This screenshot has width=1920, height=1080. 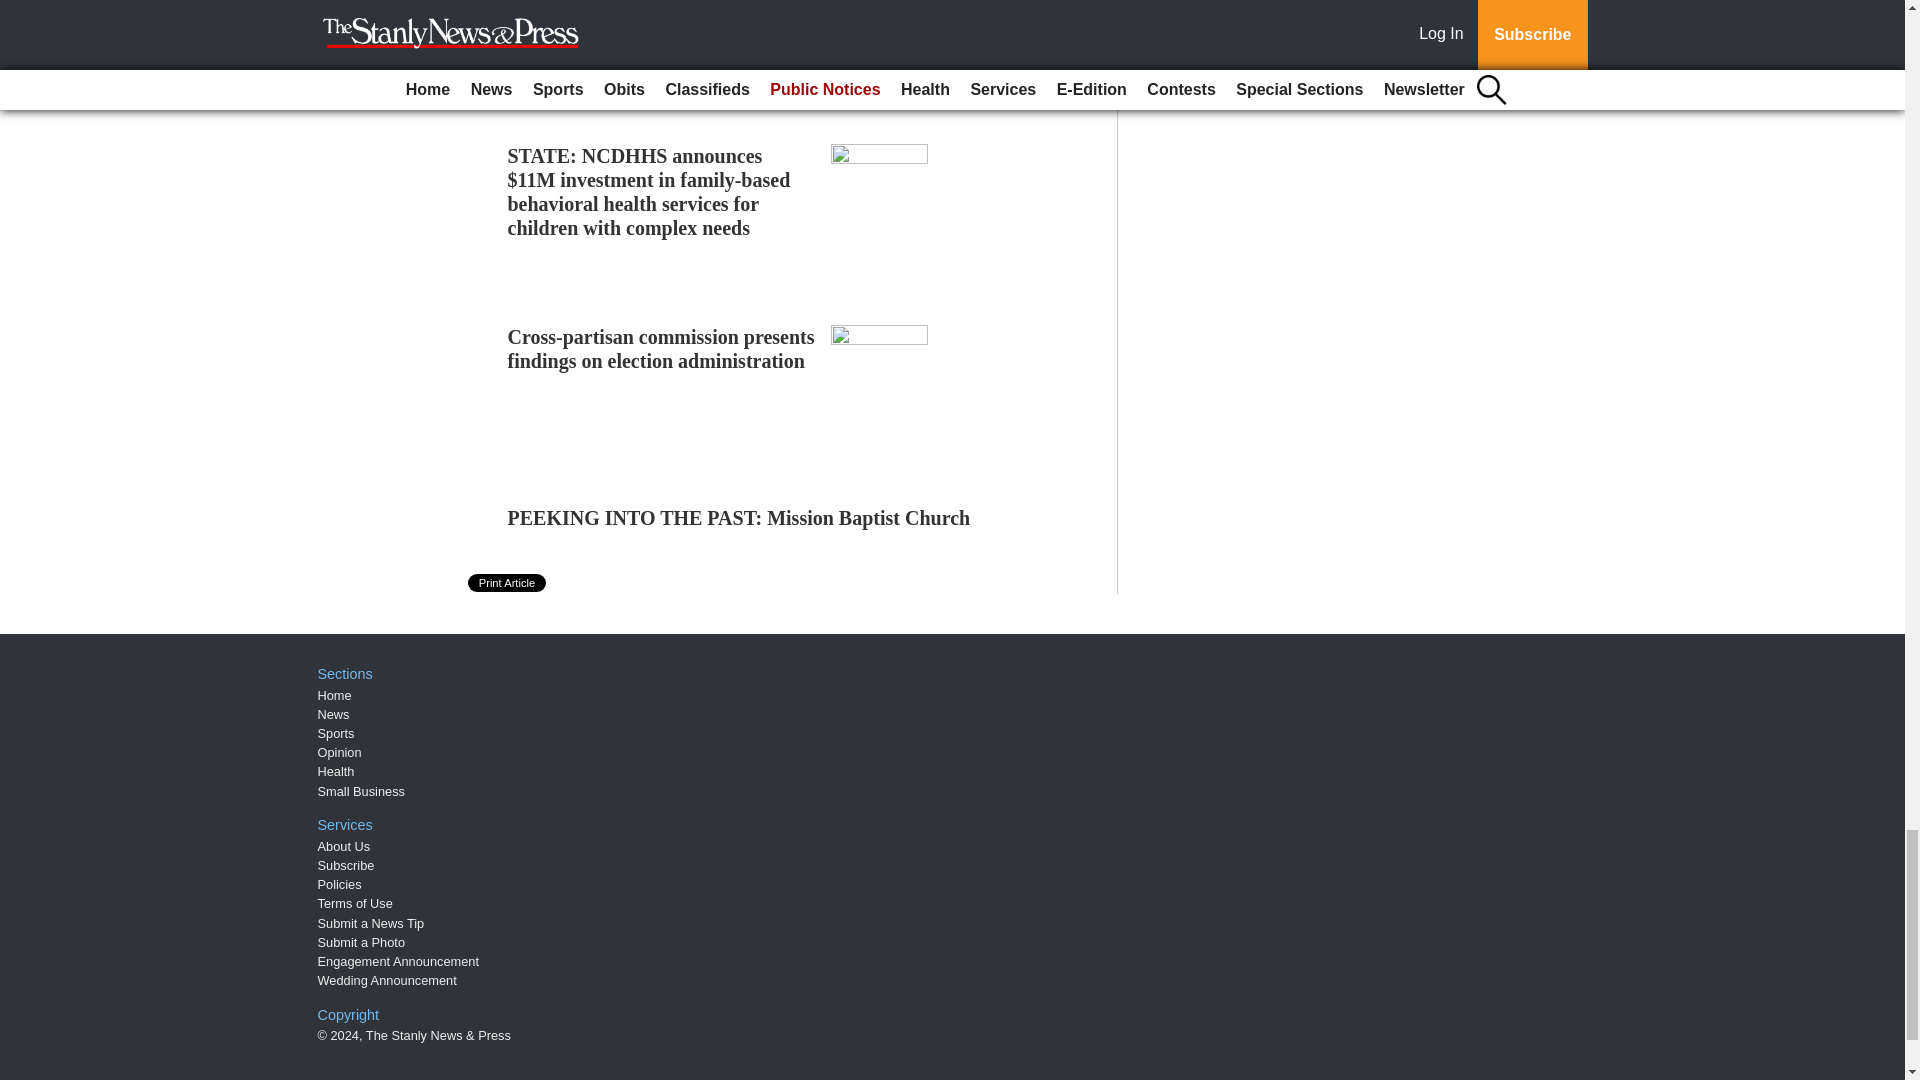 I want to click on Home, so click(x=334, y=695).